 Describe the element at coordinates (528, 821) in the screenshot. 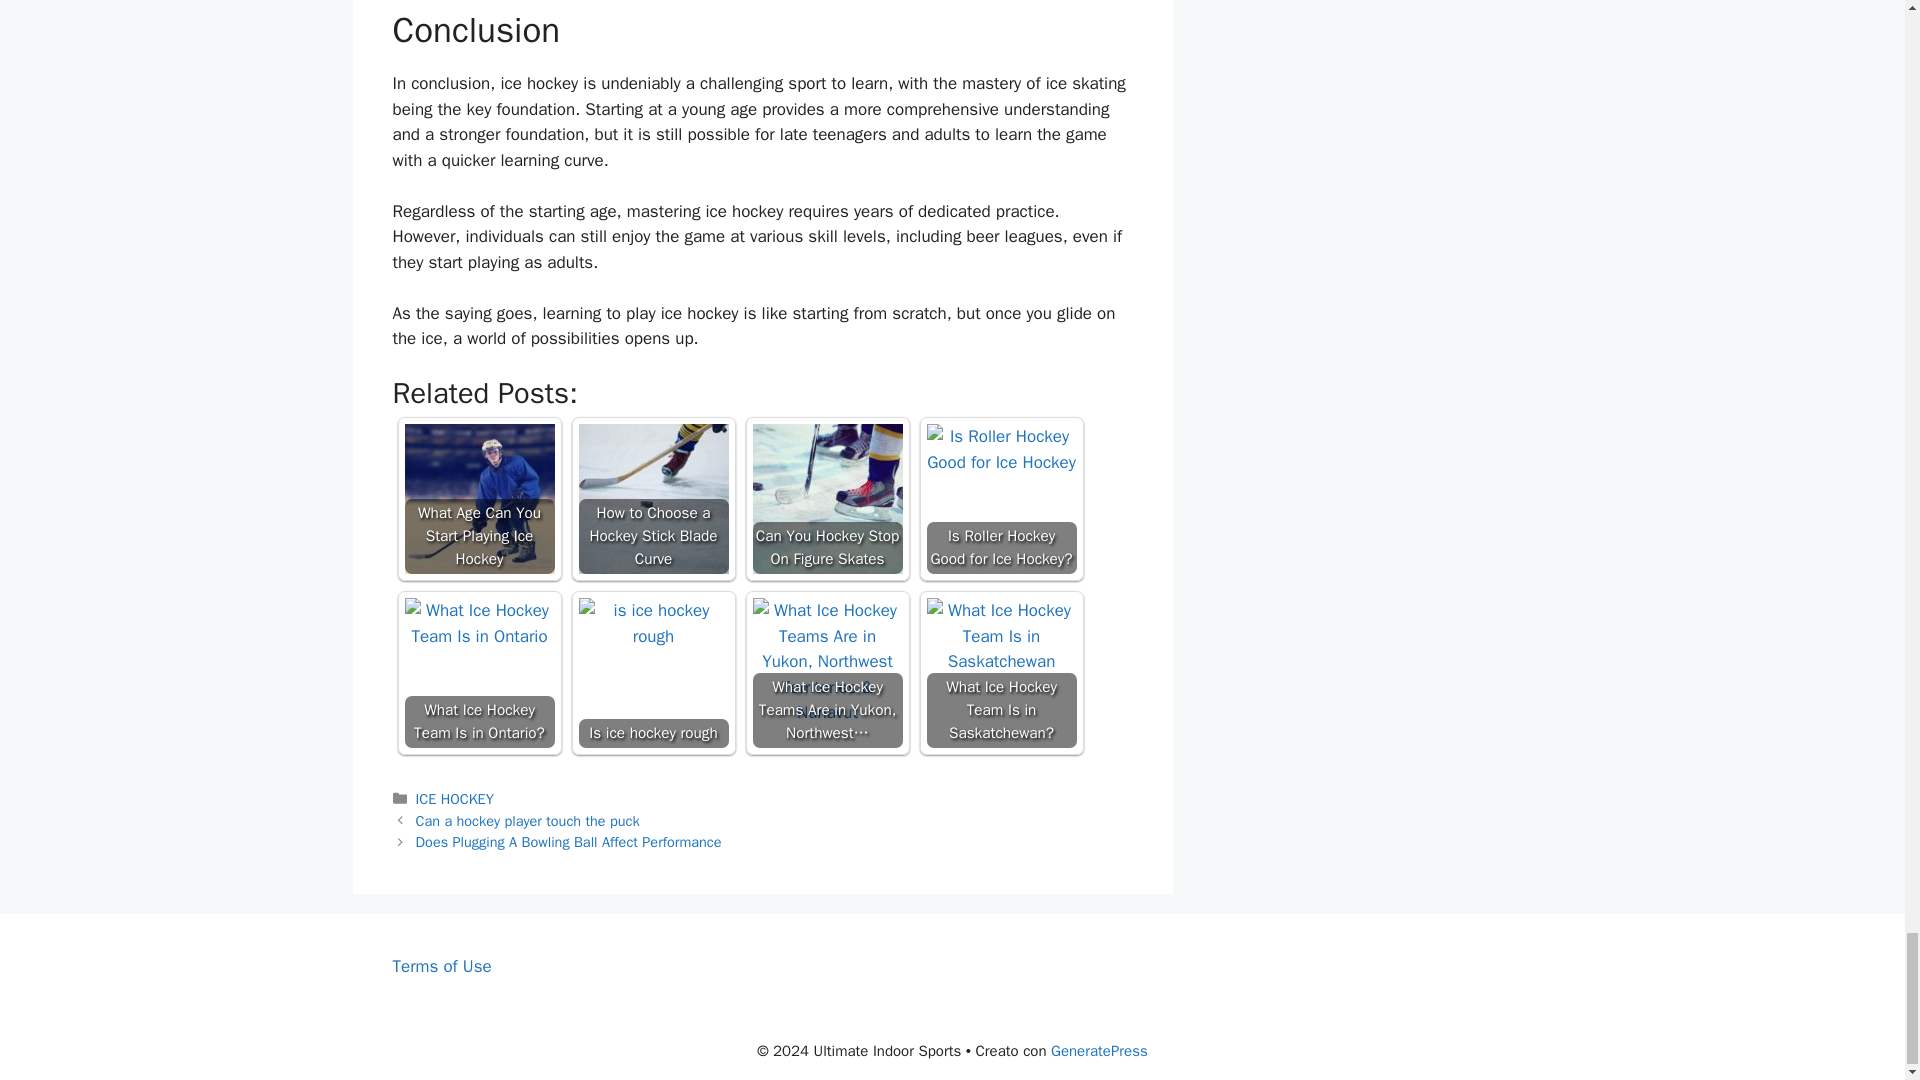

I see `Can a hockey player touch the puck` at that location.